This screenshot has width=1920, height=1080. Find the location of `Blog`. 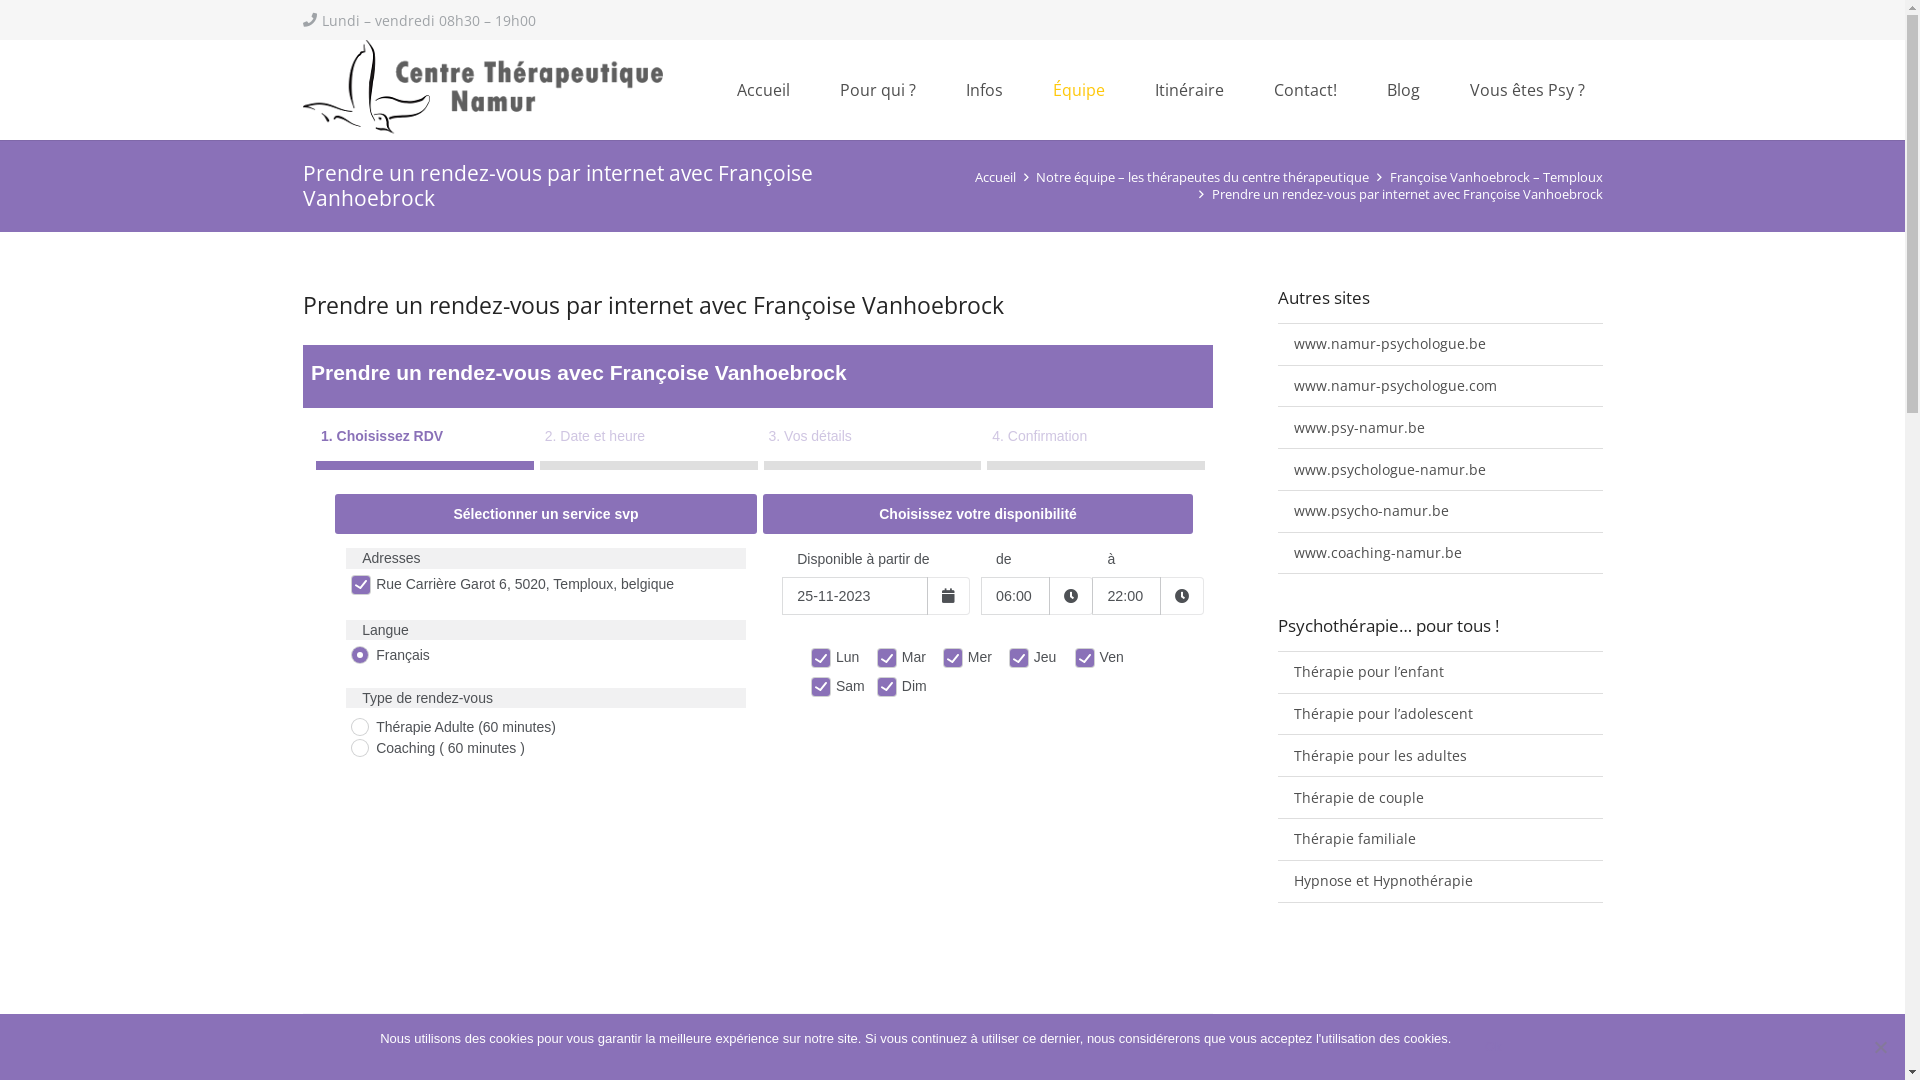

Blog is located at coordinates (1404, 90).